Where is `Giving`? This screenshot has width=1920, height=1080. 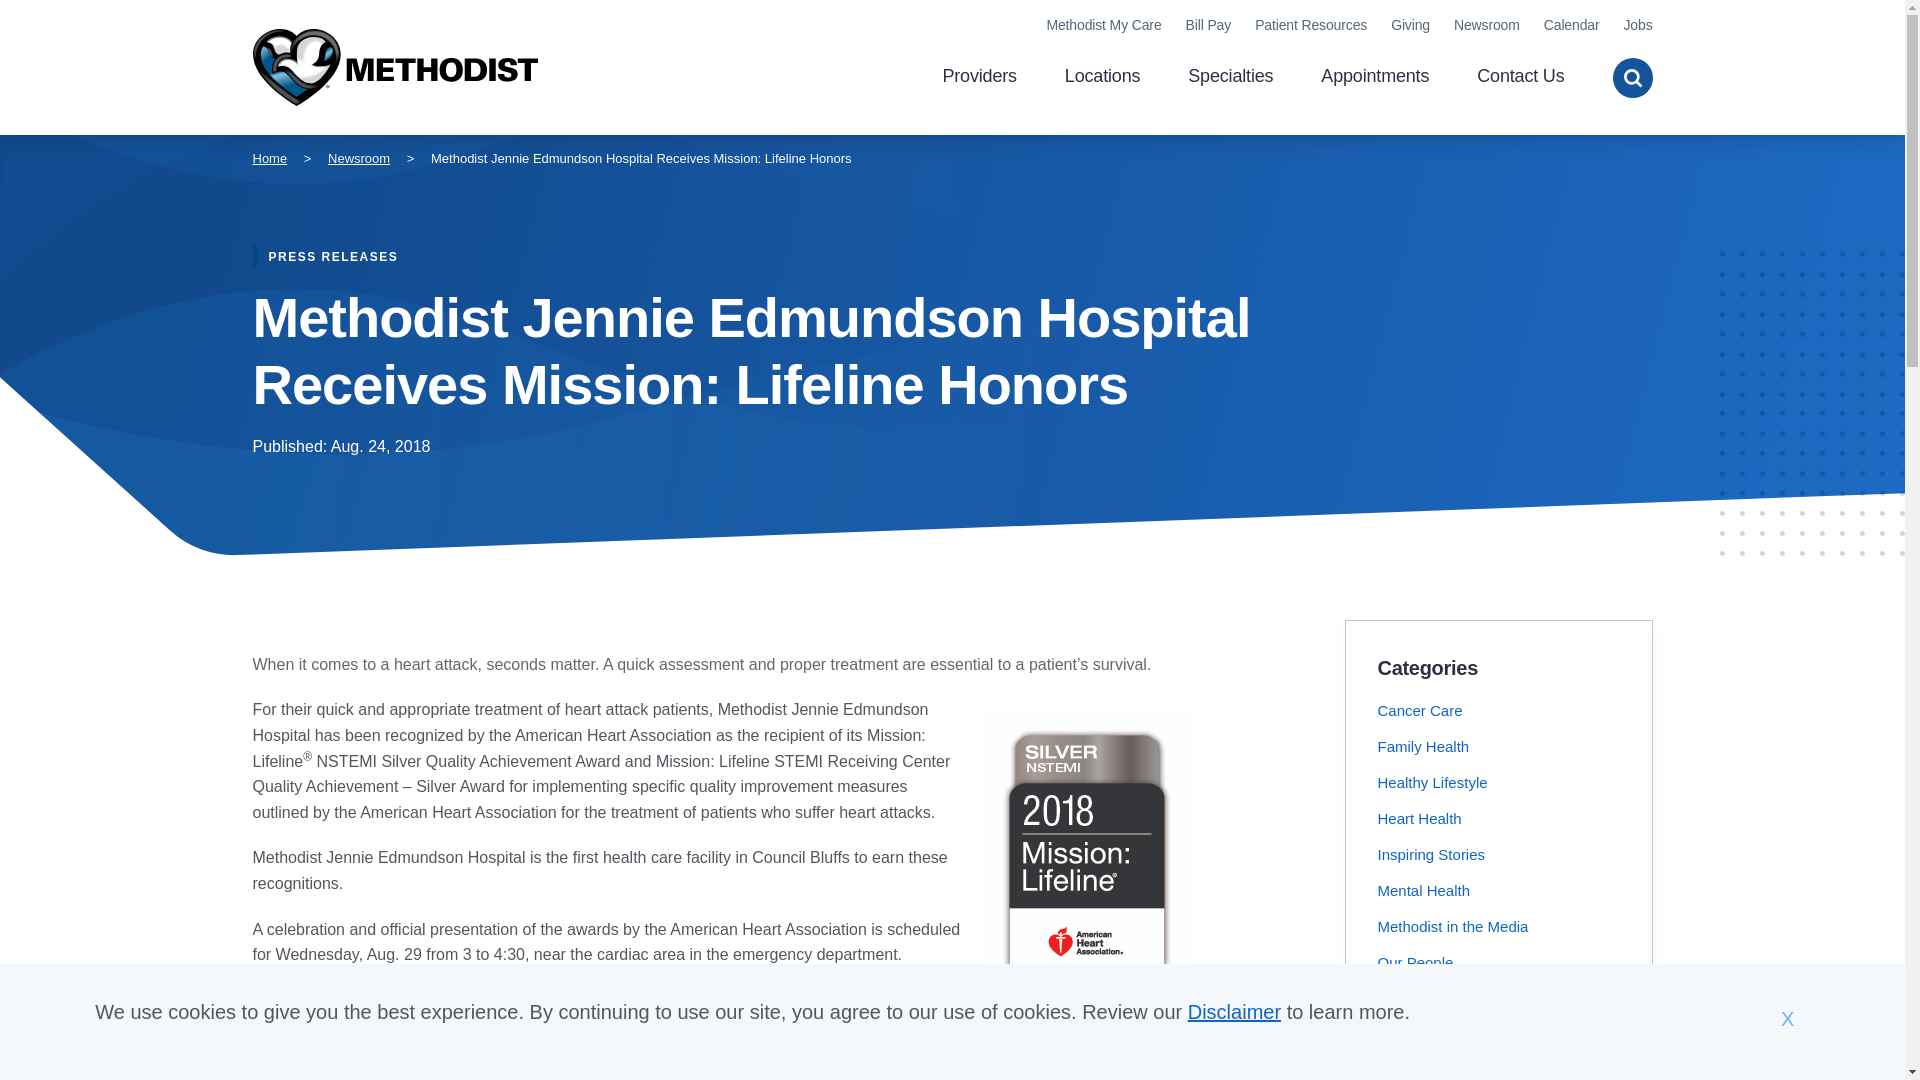 Giving is located at coordinates (1410, 25).